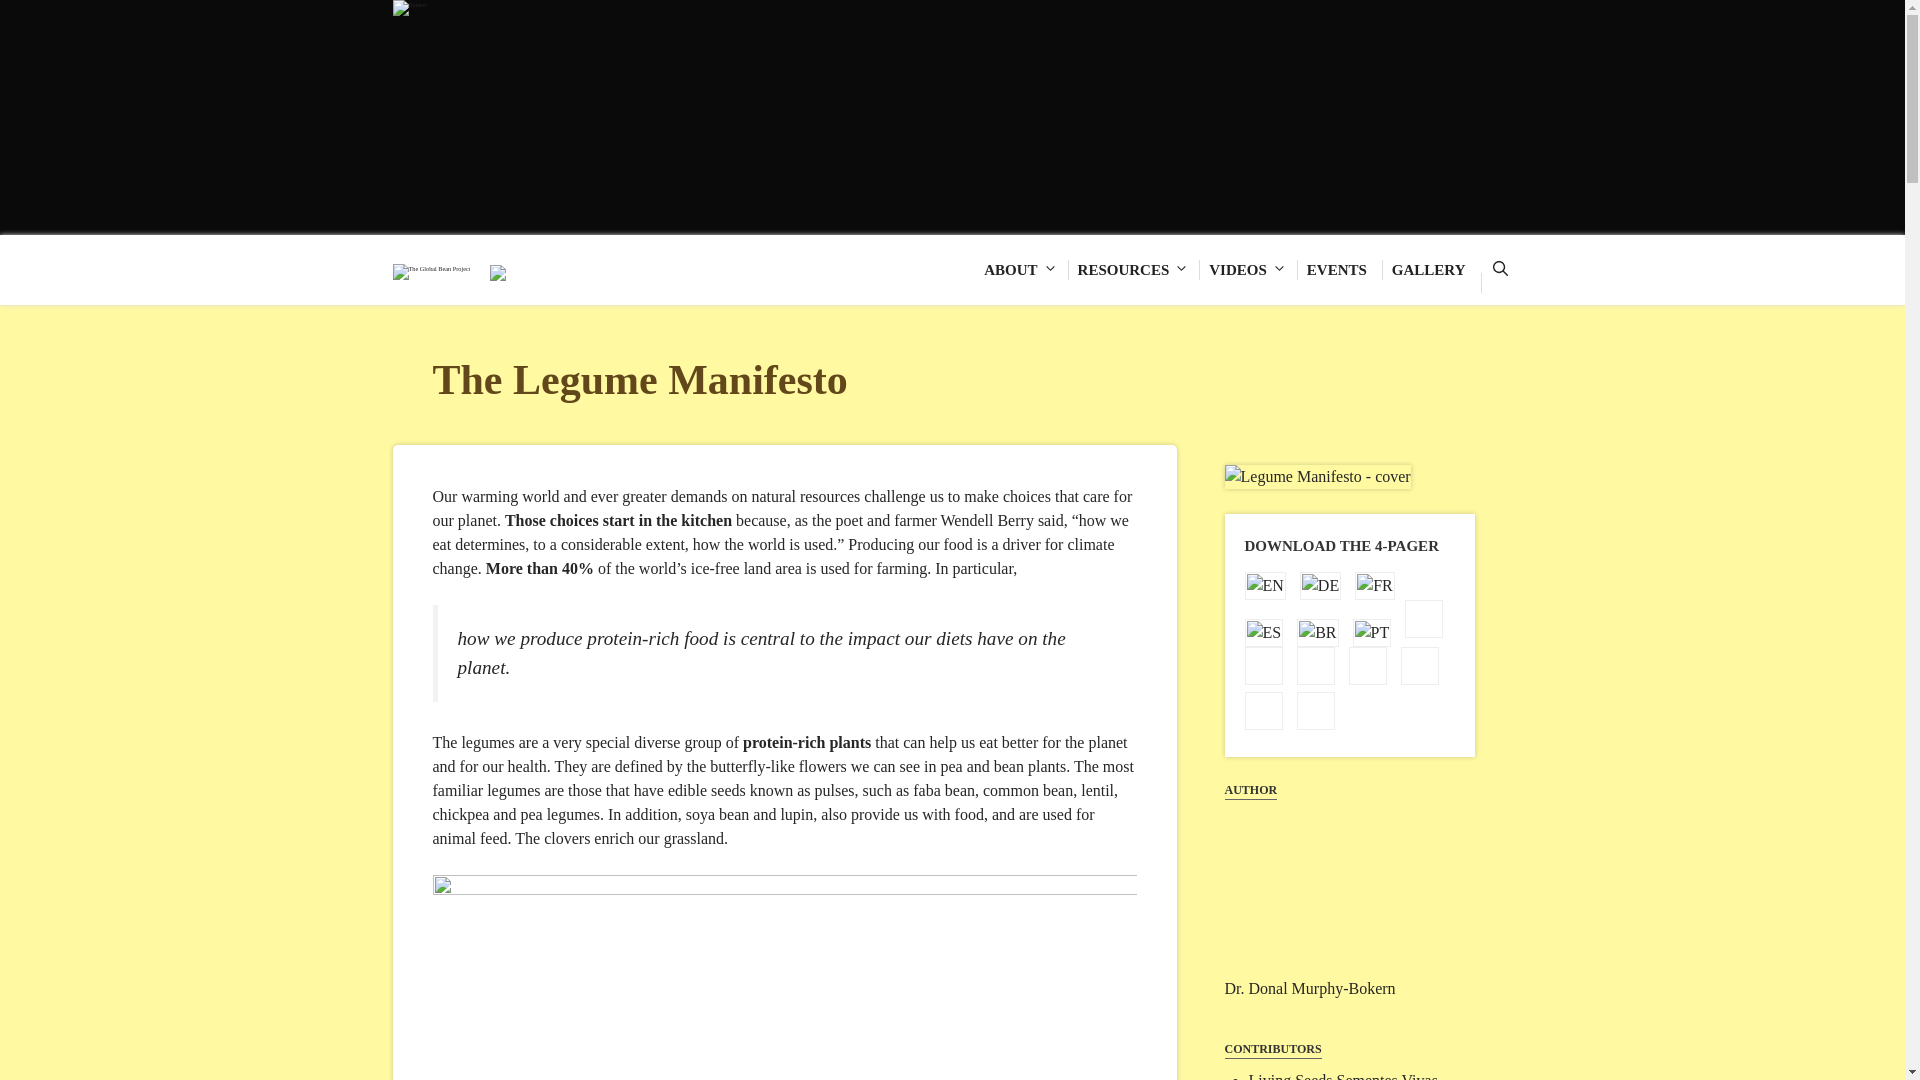  I want to click on EVENTS, so click(1340, 270).